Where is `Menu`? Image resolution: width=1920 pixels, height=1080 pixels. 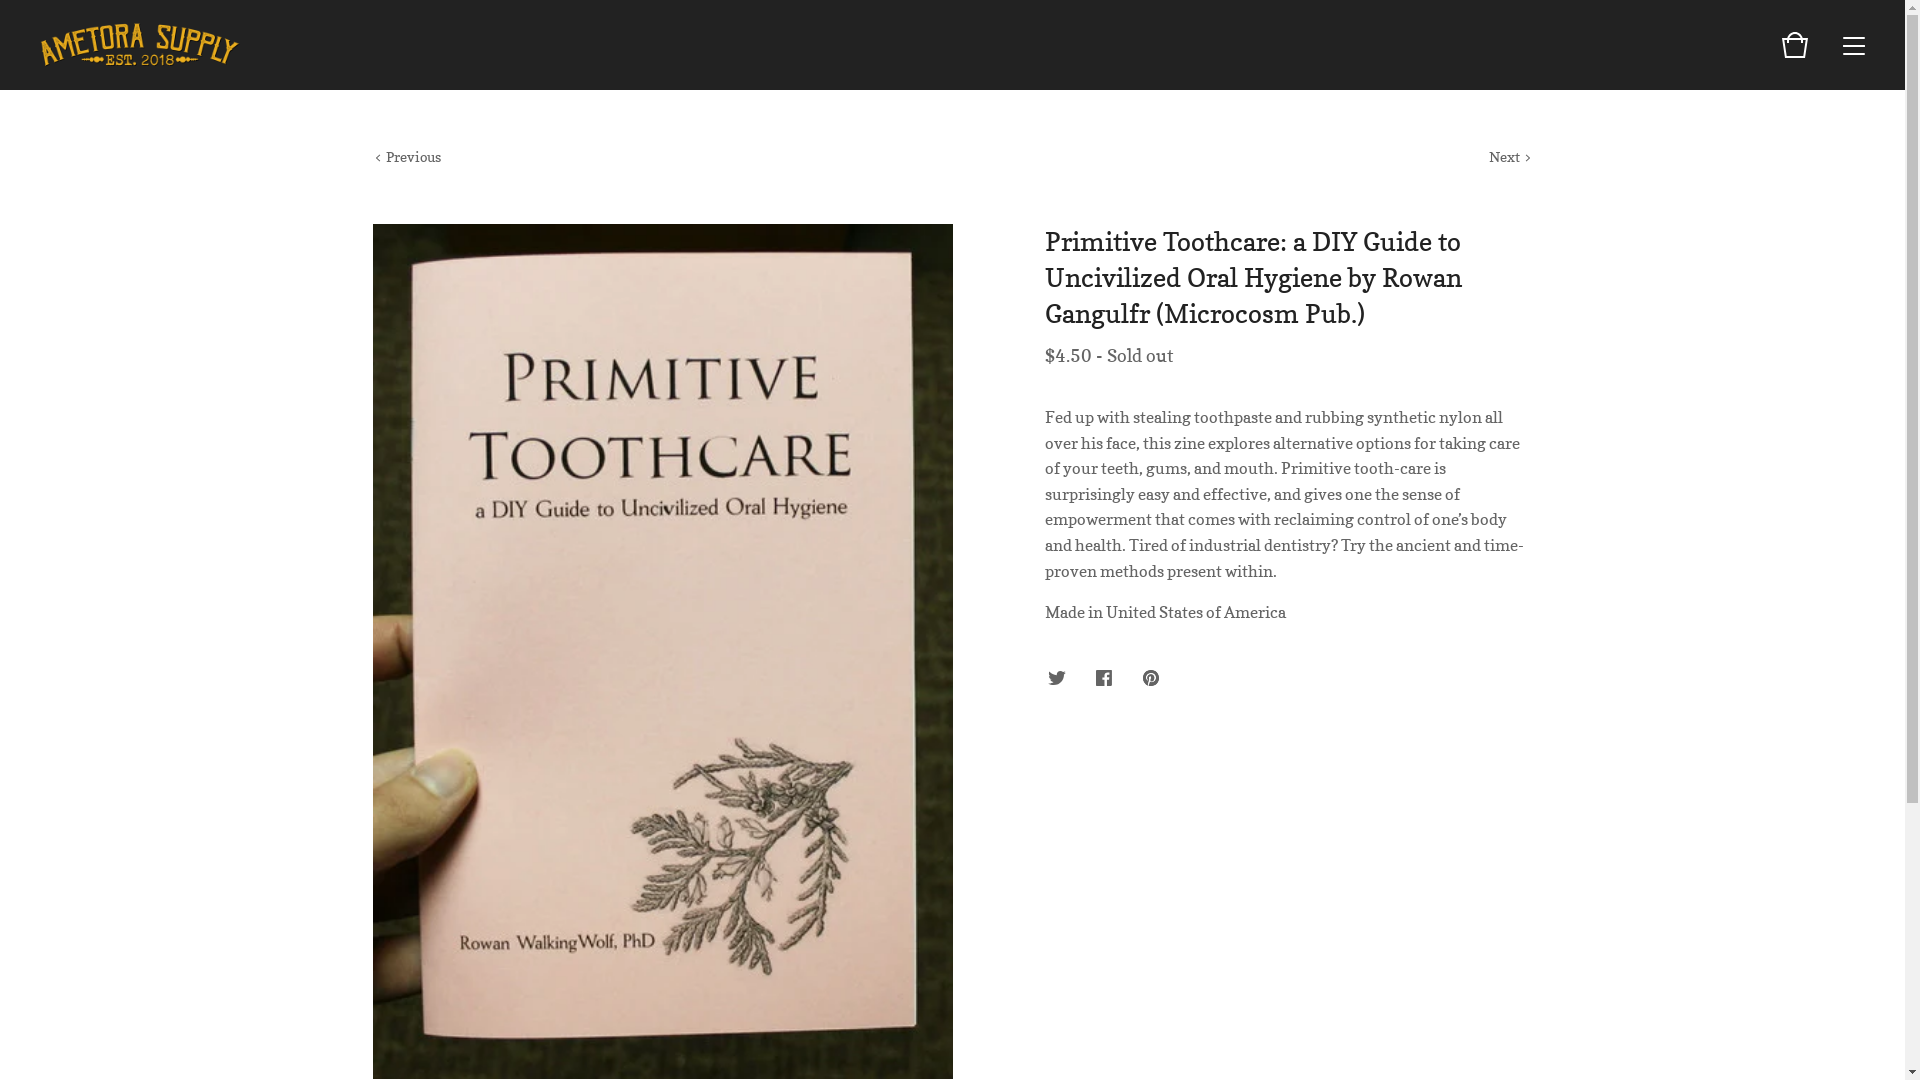
Menu is located at coordinates (1854, 45).